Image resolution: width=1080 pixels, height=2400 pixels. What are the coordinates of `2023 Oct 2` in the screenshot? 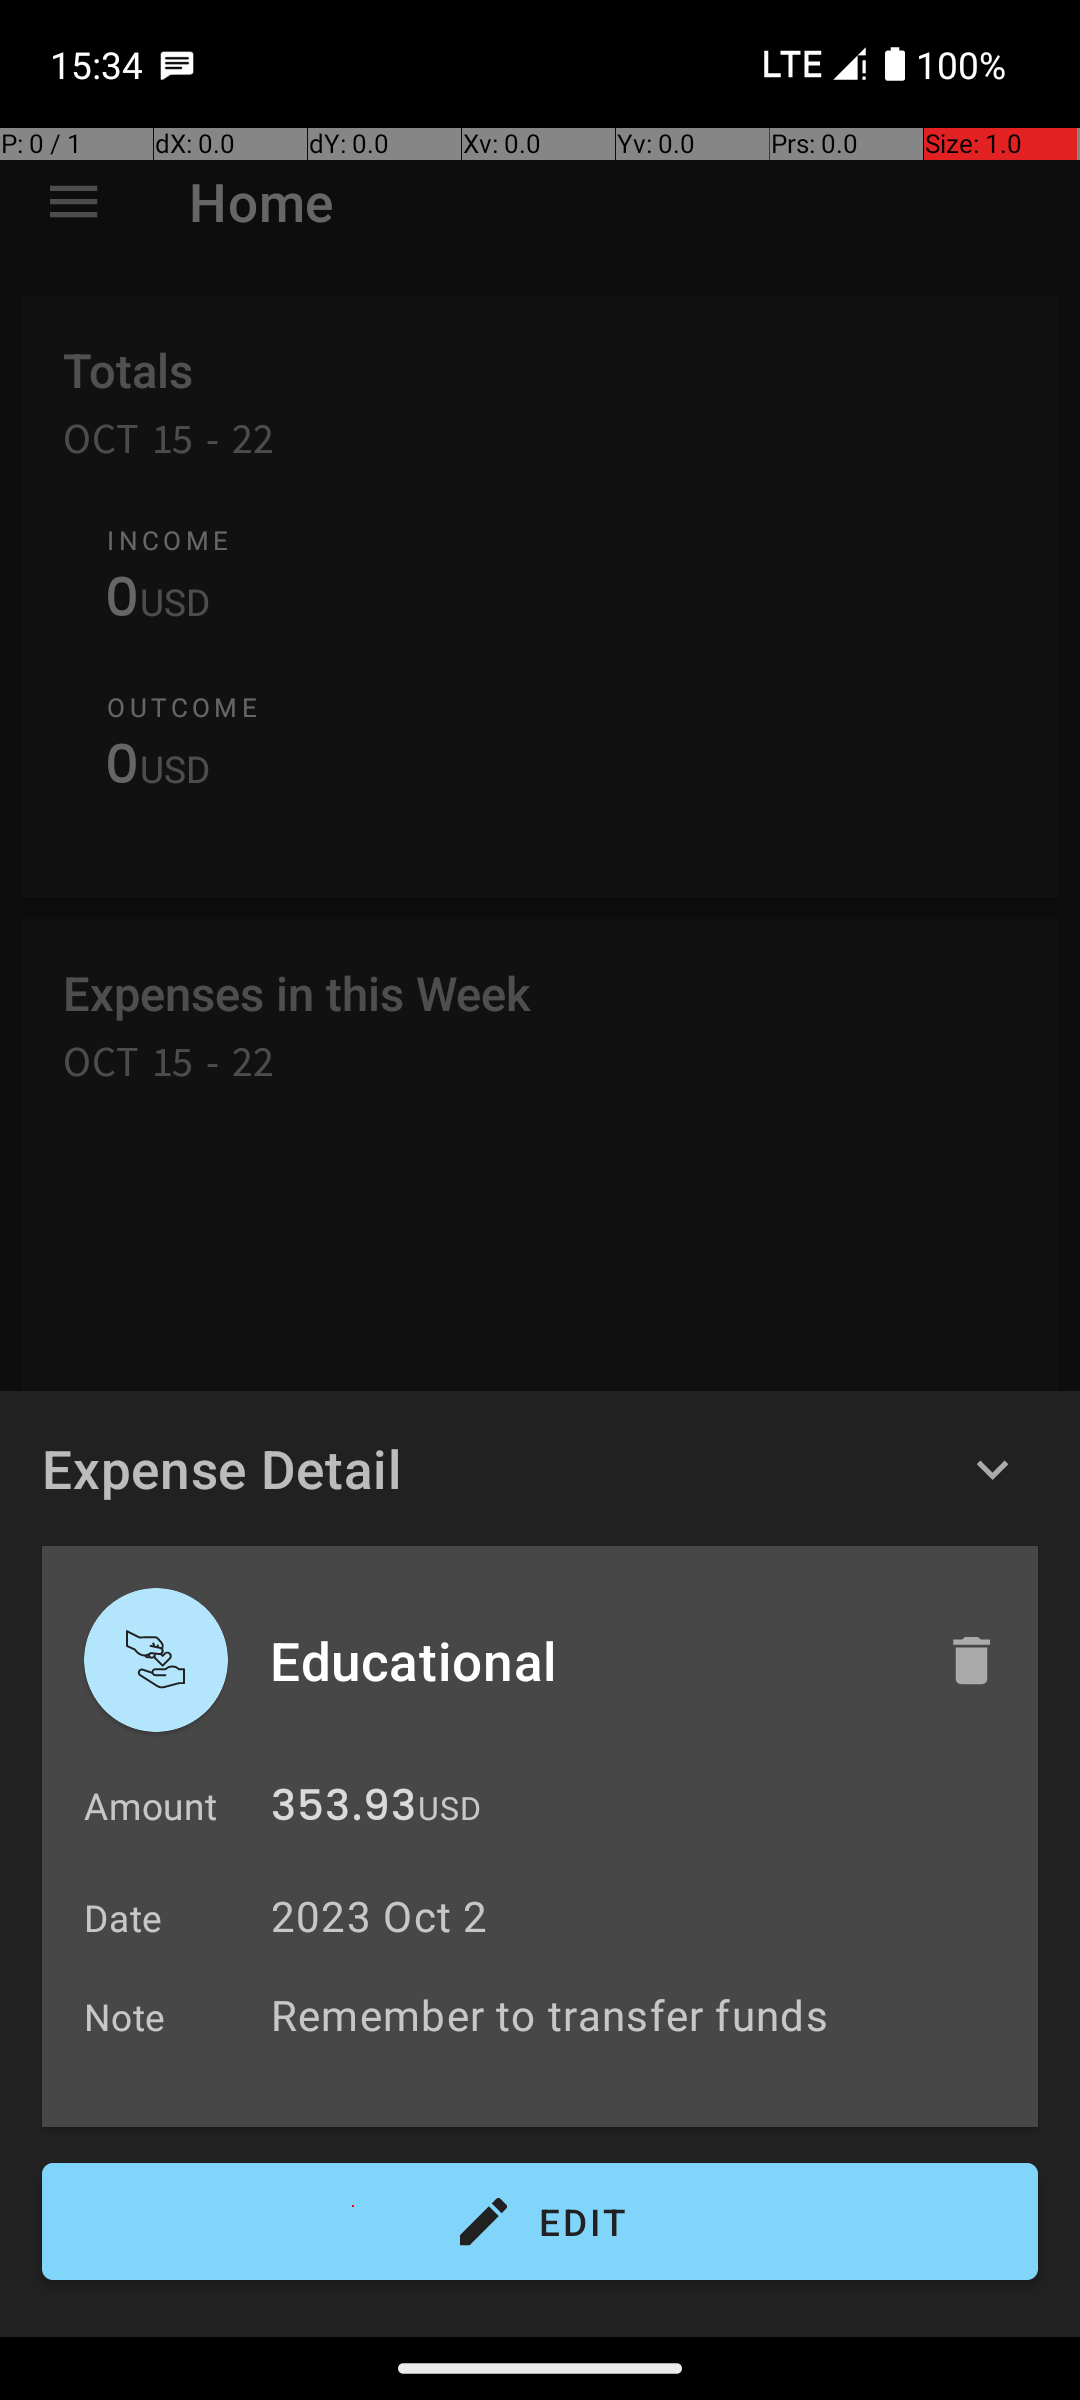 It's located at (380, 1916).